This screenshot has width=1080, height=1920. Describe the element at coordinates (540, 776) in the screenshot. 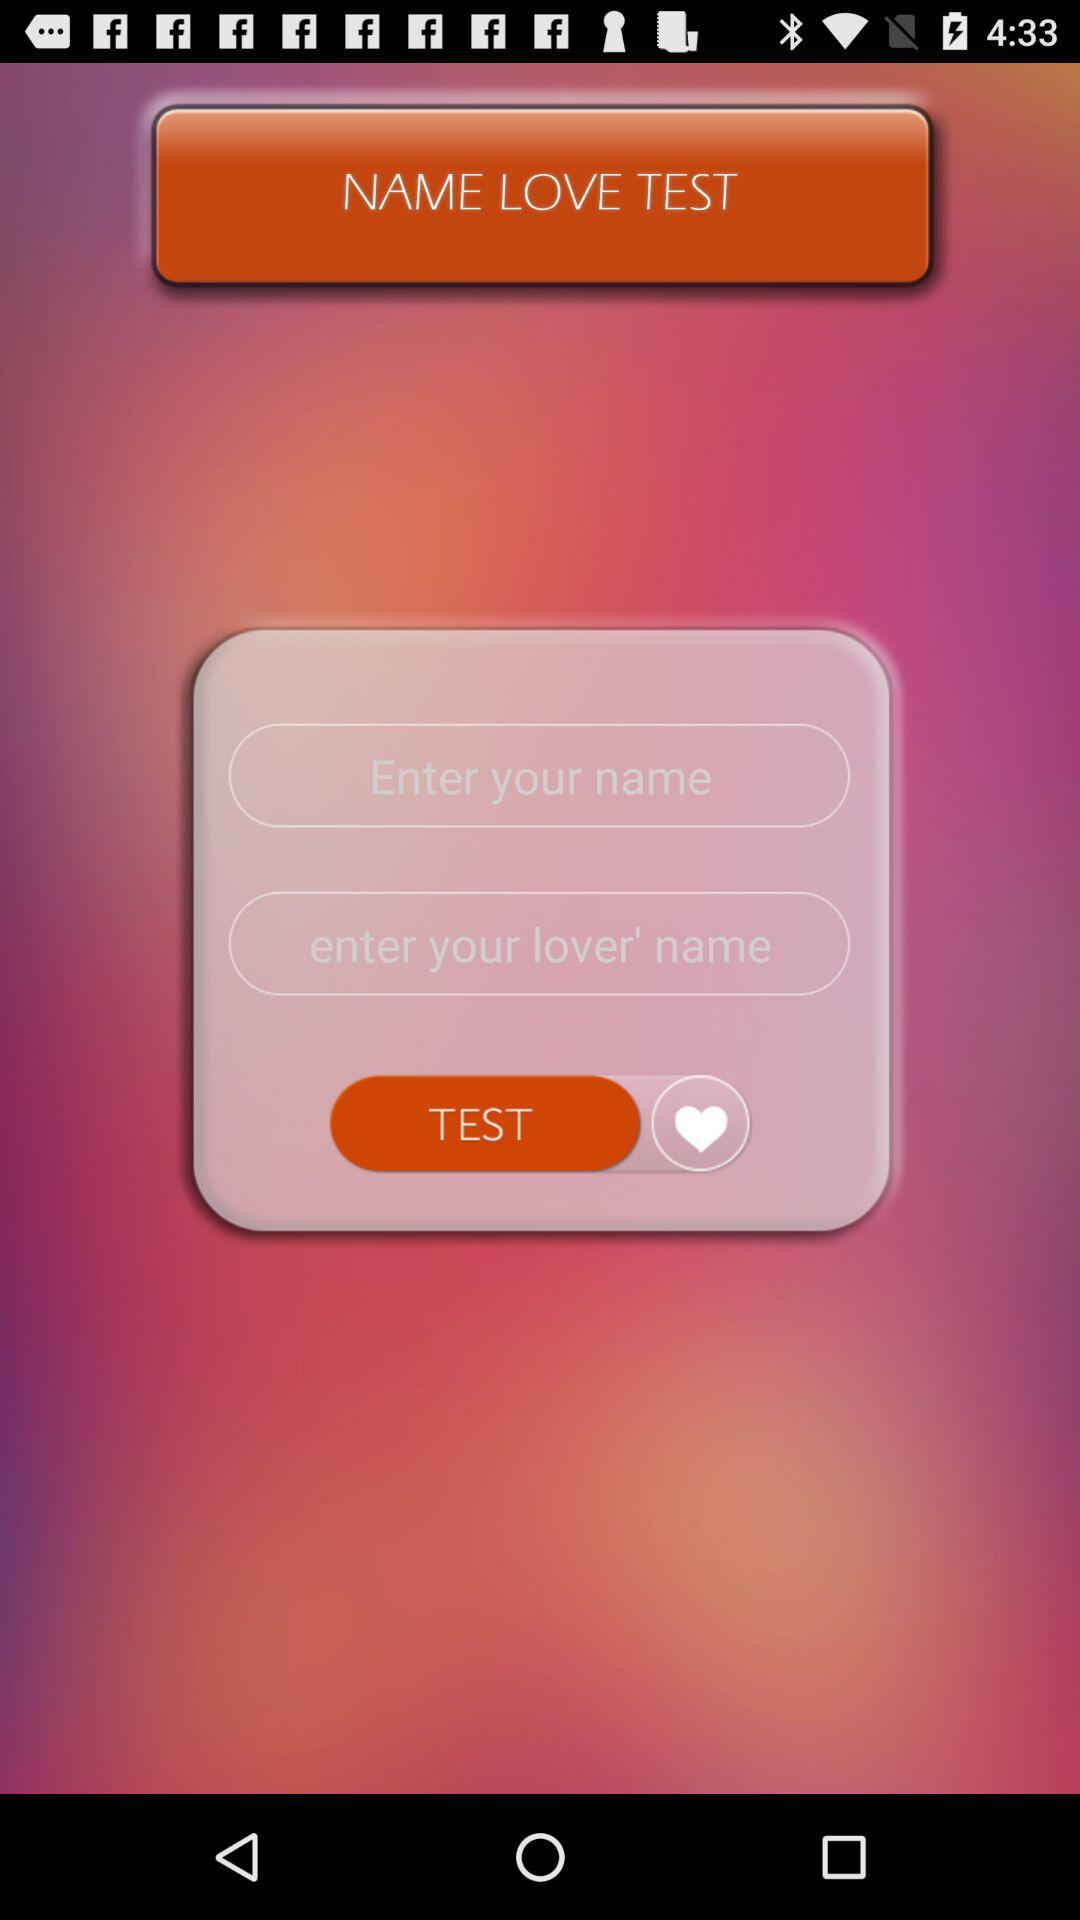

I see `enter name` at that location.